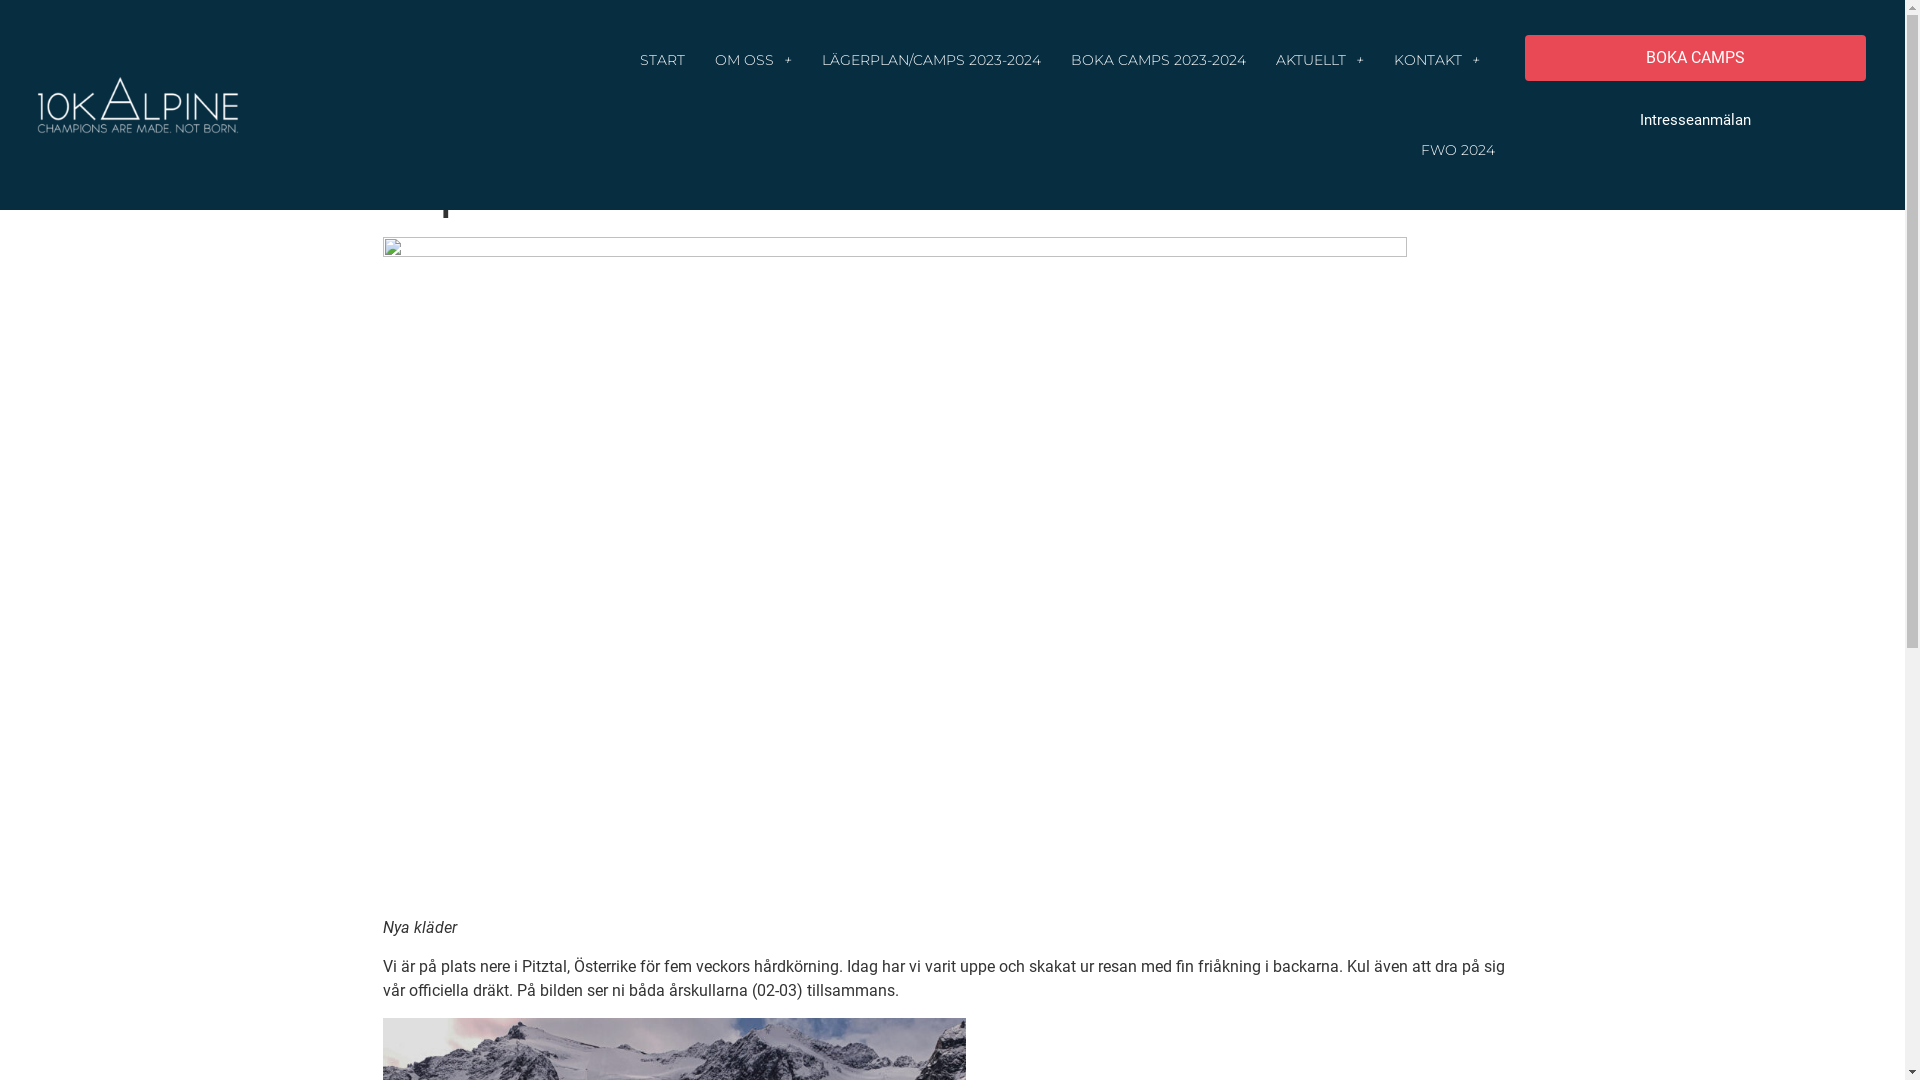 The height and width of the screenshot is (1080, 1920). I want to click on BOKA CAMPS 2023-2024, so click(1158, 60).